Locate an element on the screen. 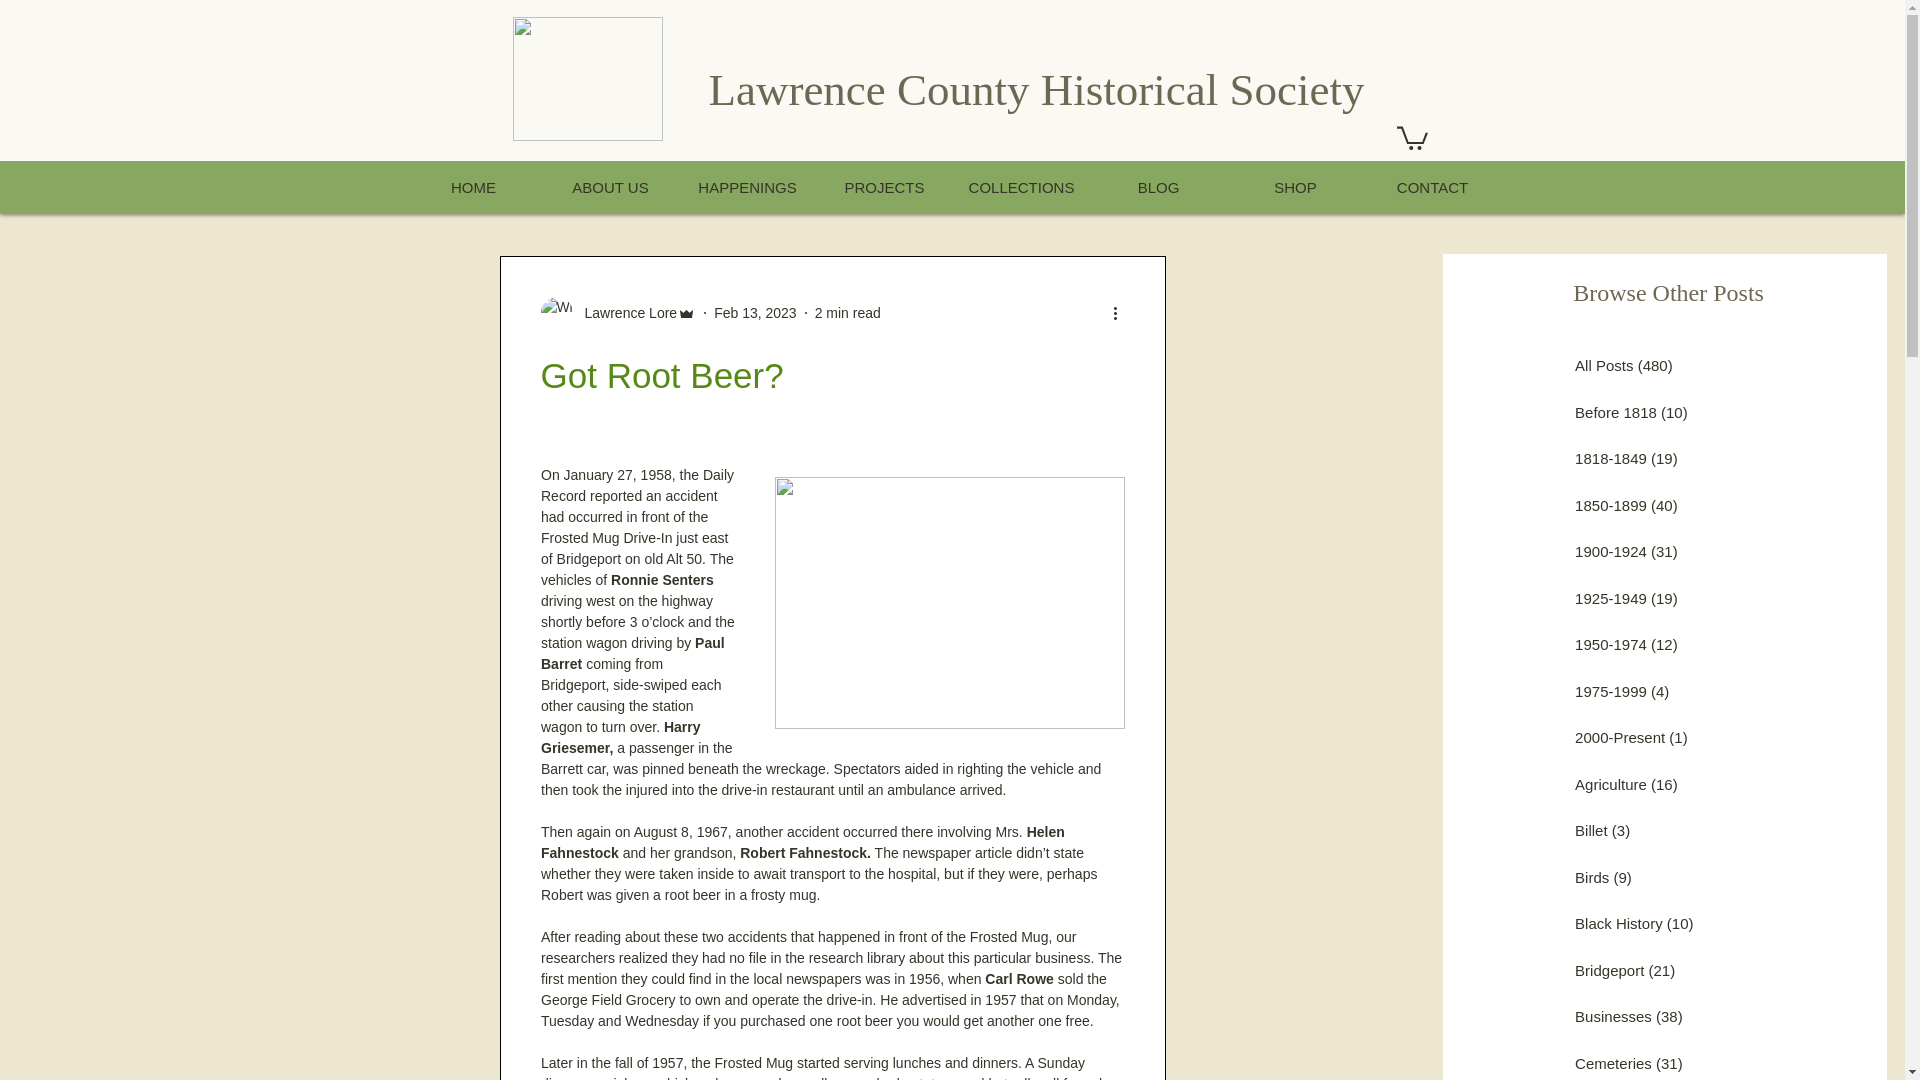  2 min read is located at coordinates (848, 312).